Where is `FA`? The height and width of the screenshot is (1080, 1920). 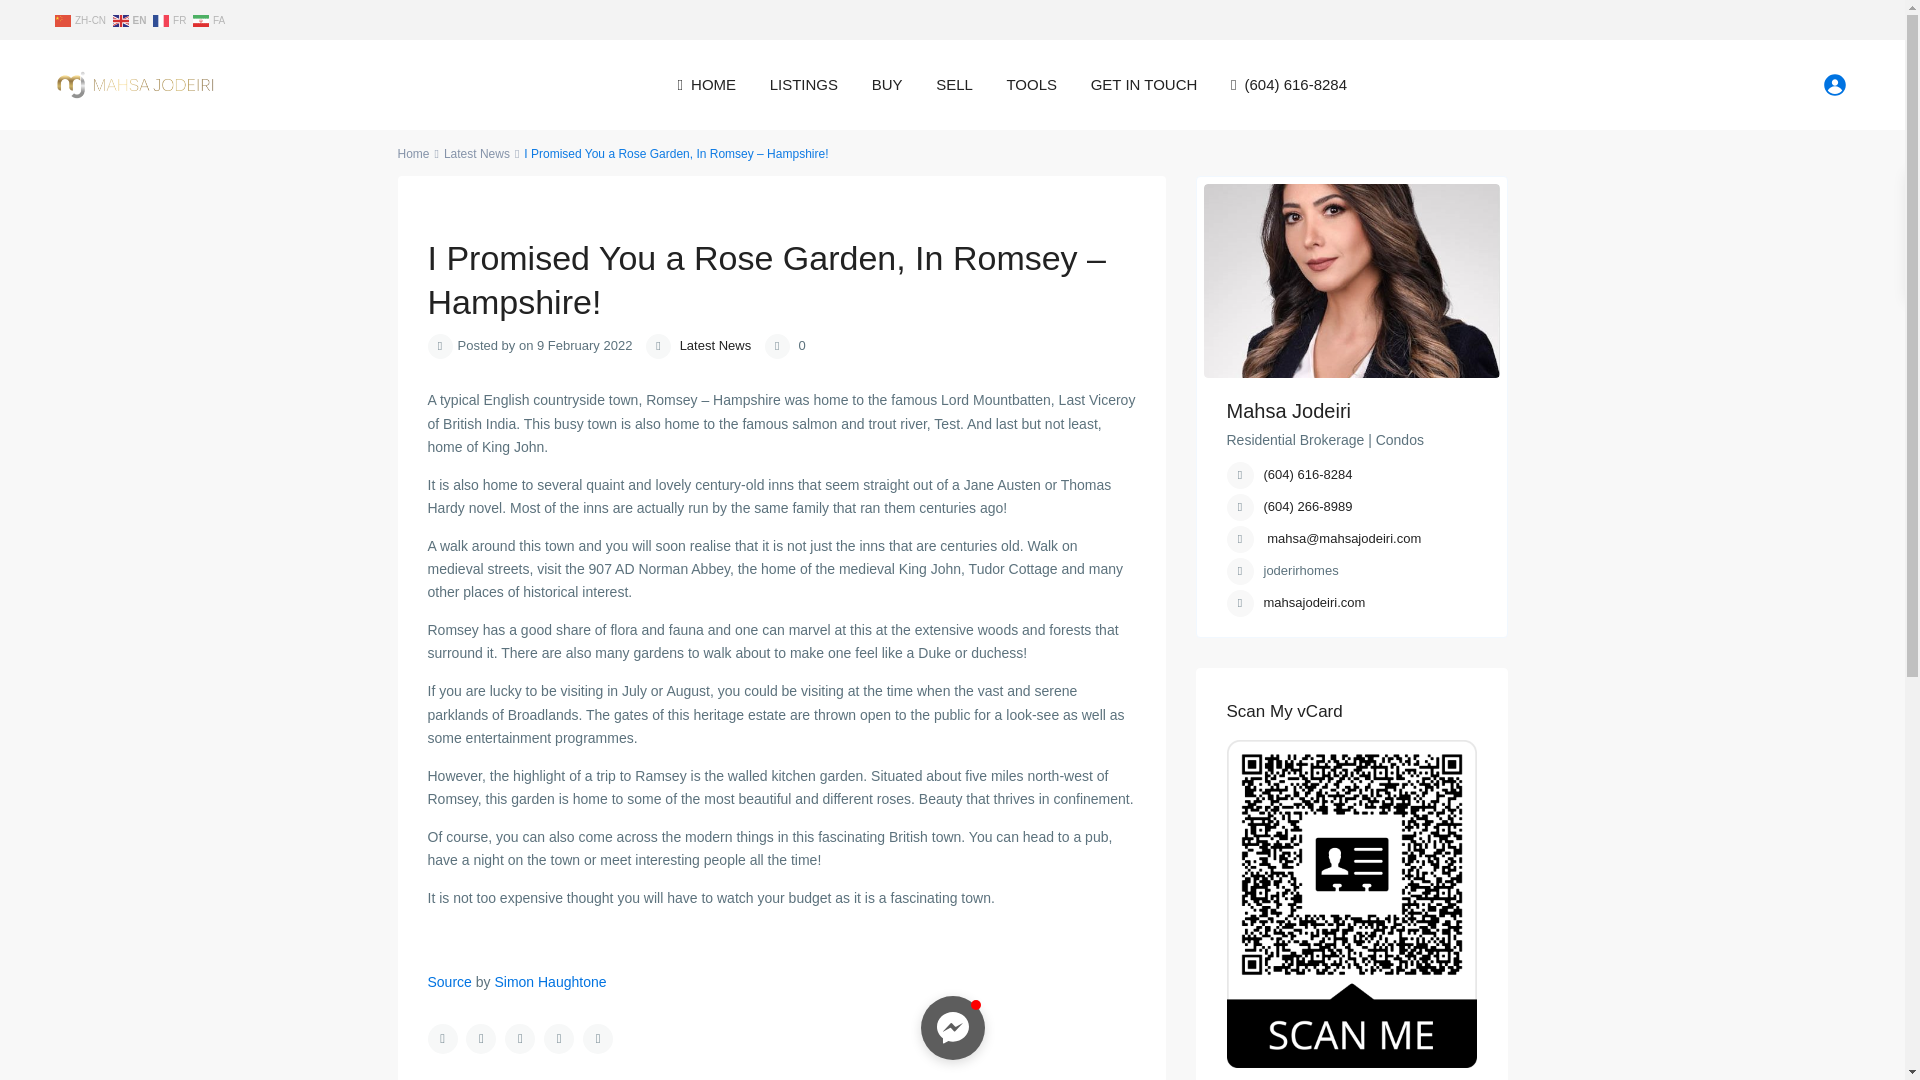 FA is located at coordinates (210, 20).